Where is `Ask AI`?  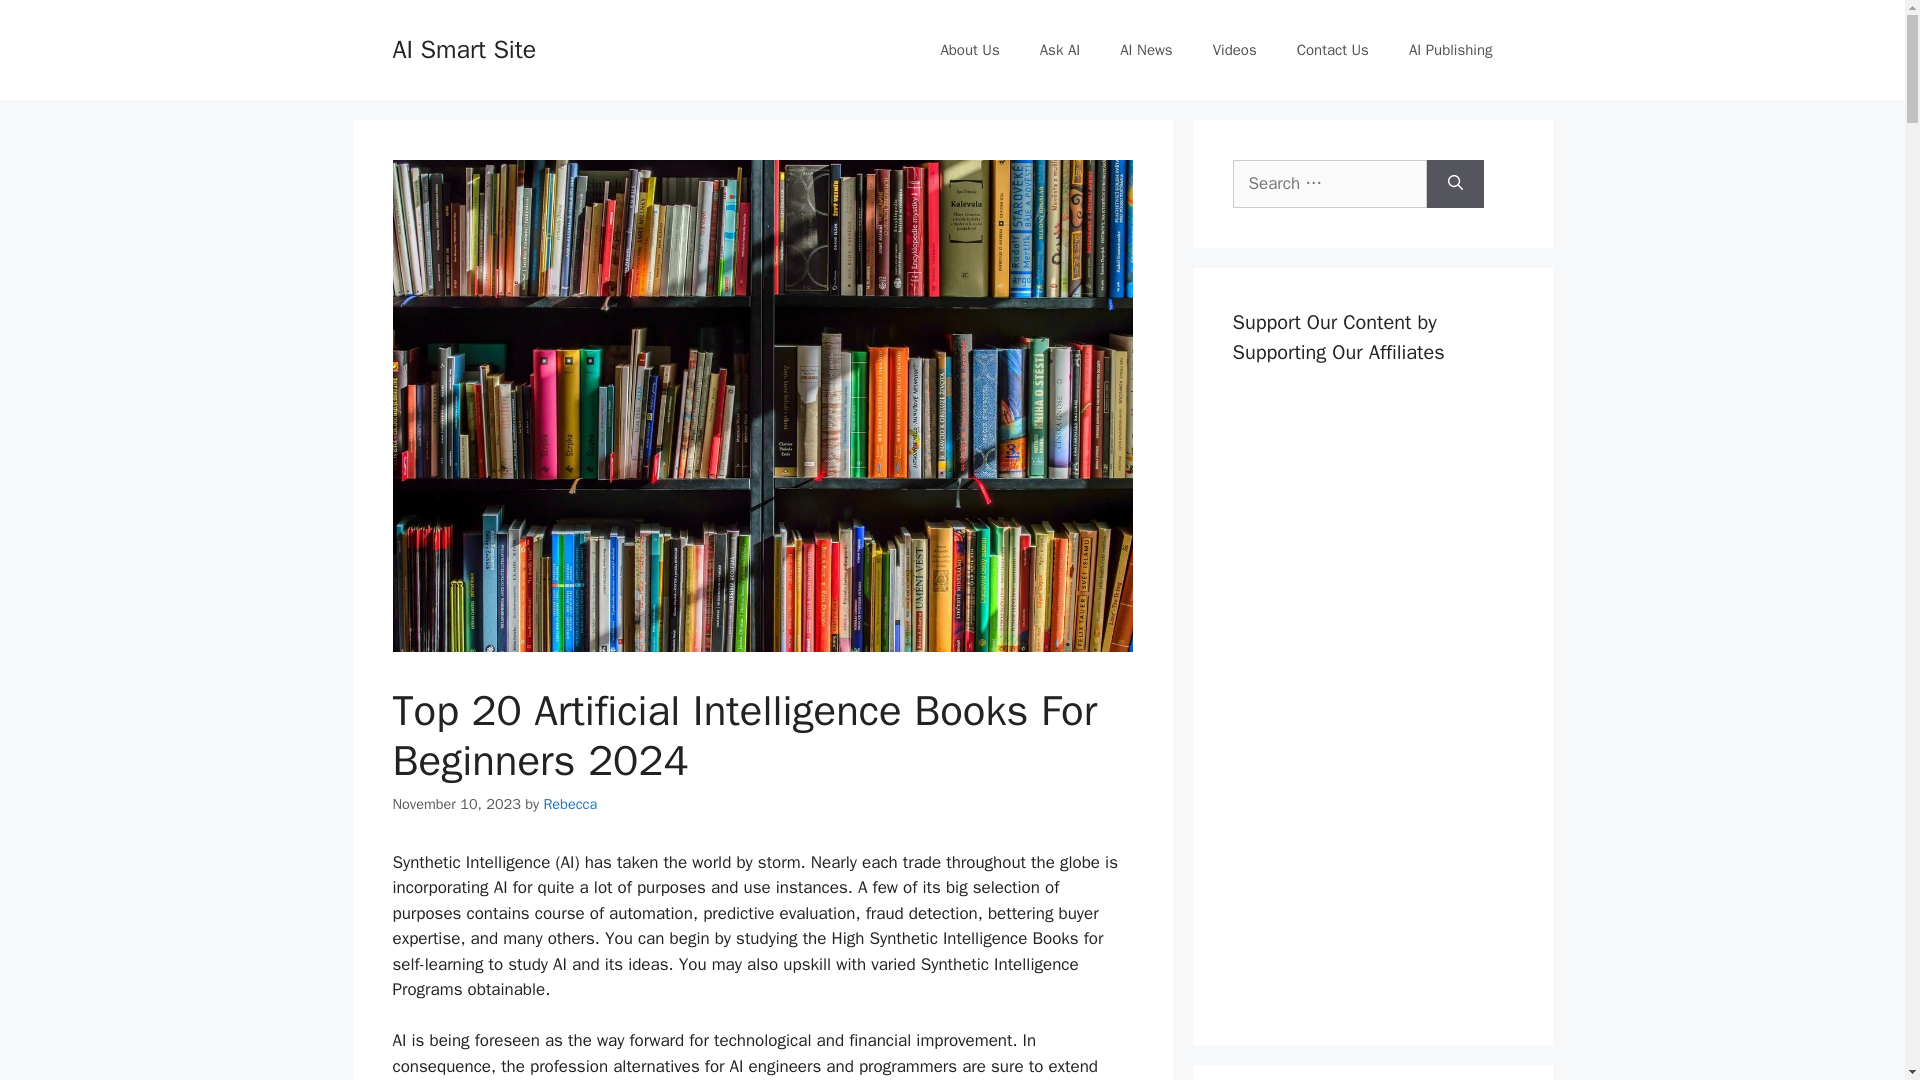 Ask AI is located at coordinates (1060, 50).